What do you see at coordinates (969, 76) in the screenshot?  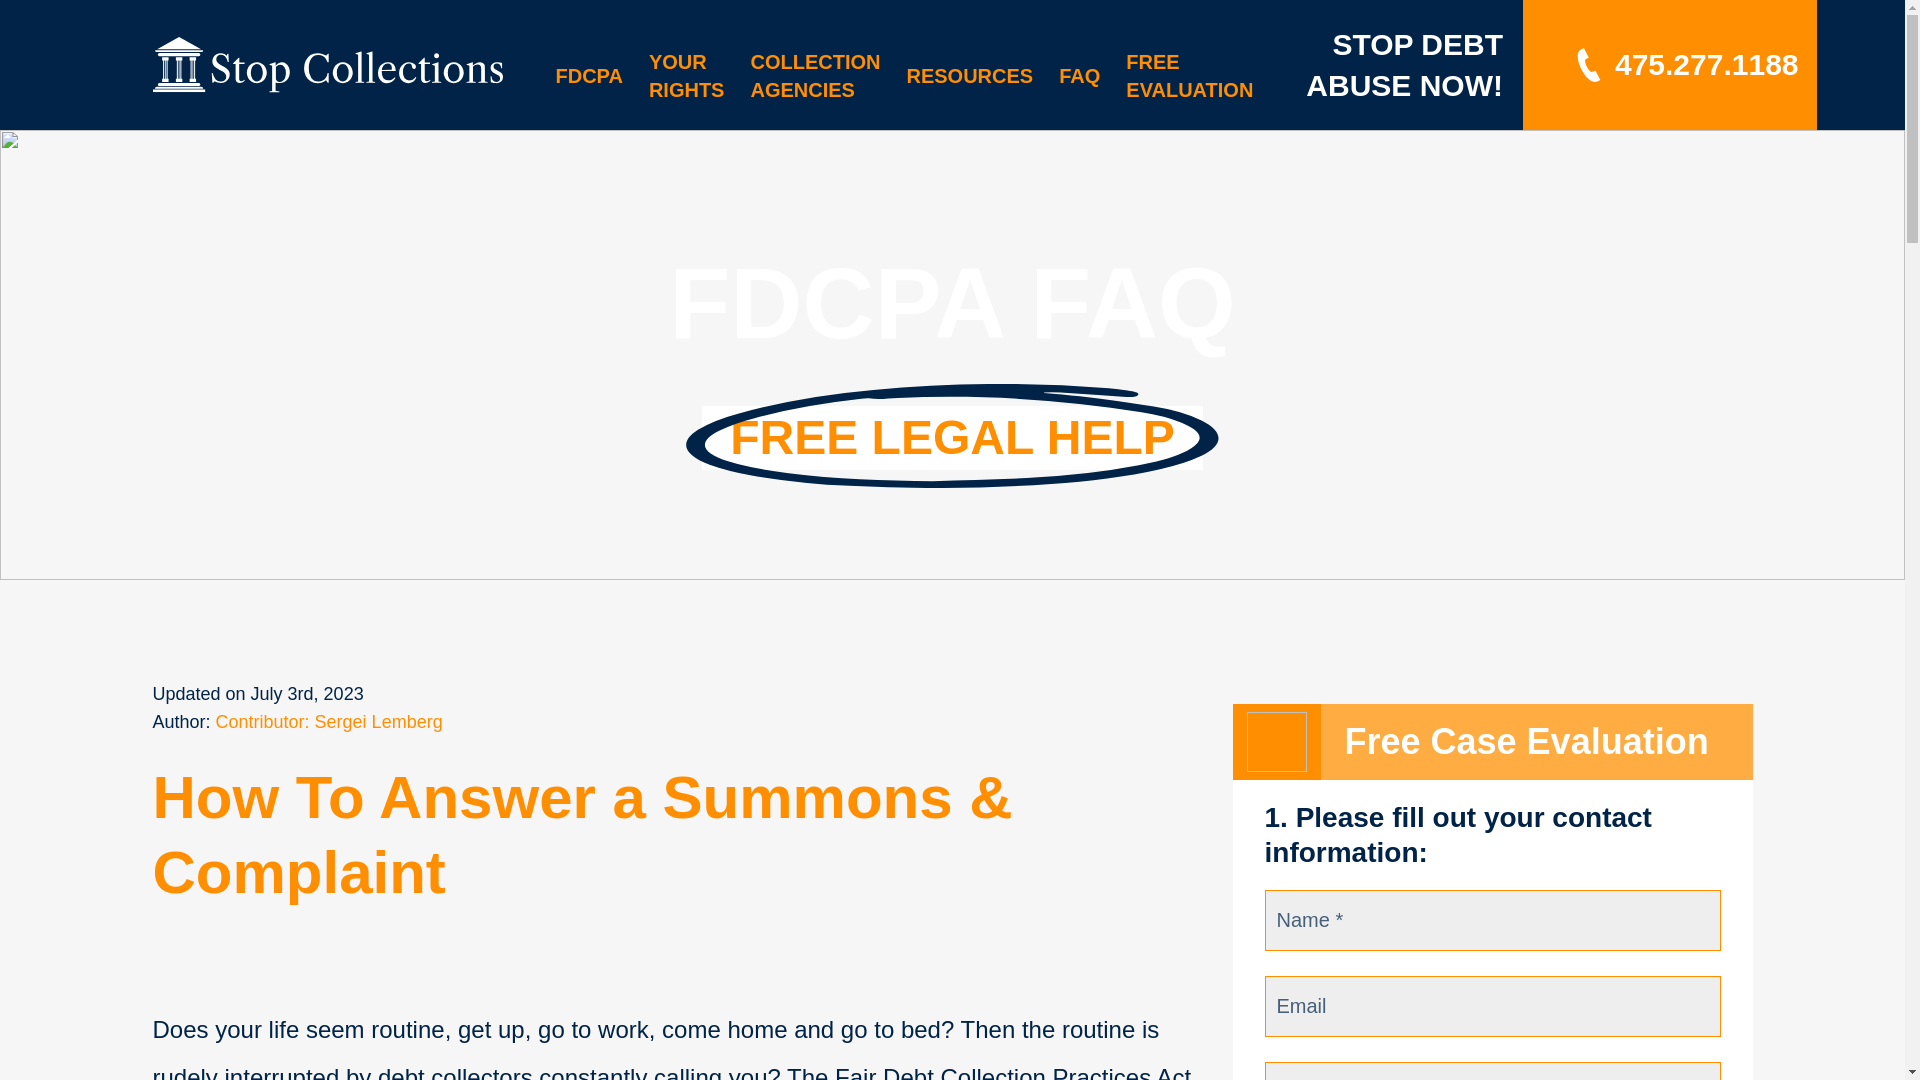 I see `RESOURCES` at bounding box center [969, 76].